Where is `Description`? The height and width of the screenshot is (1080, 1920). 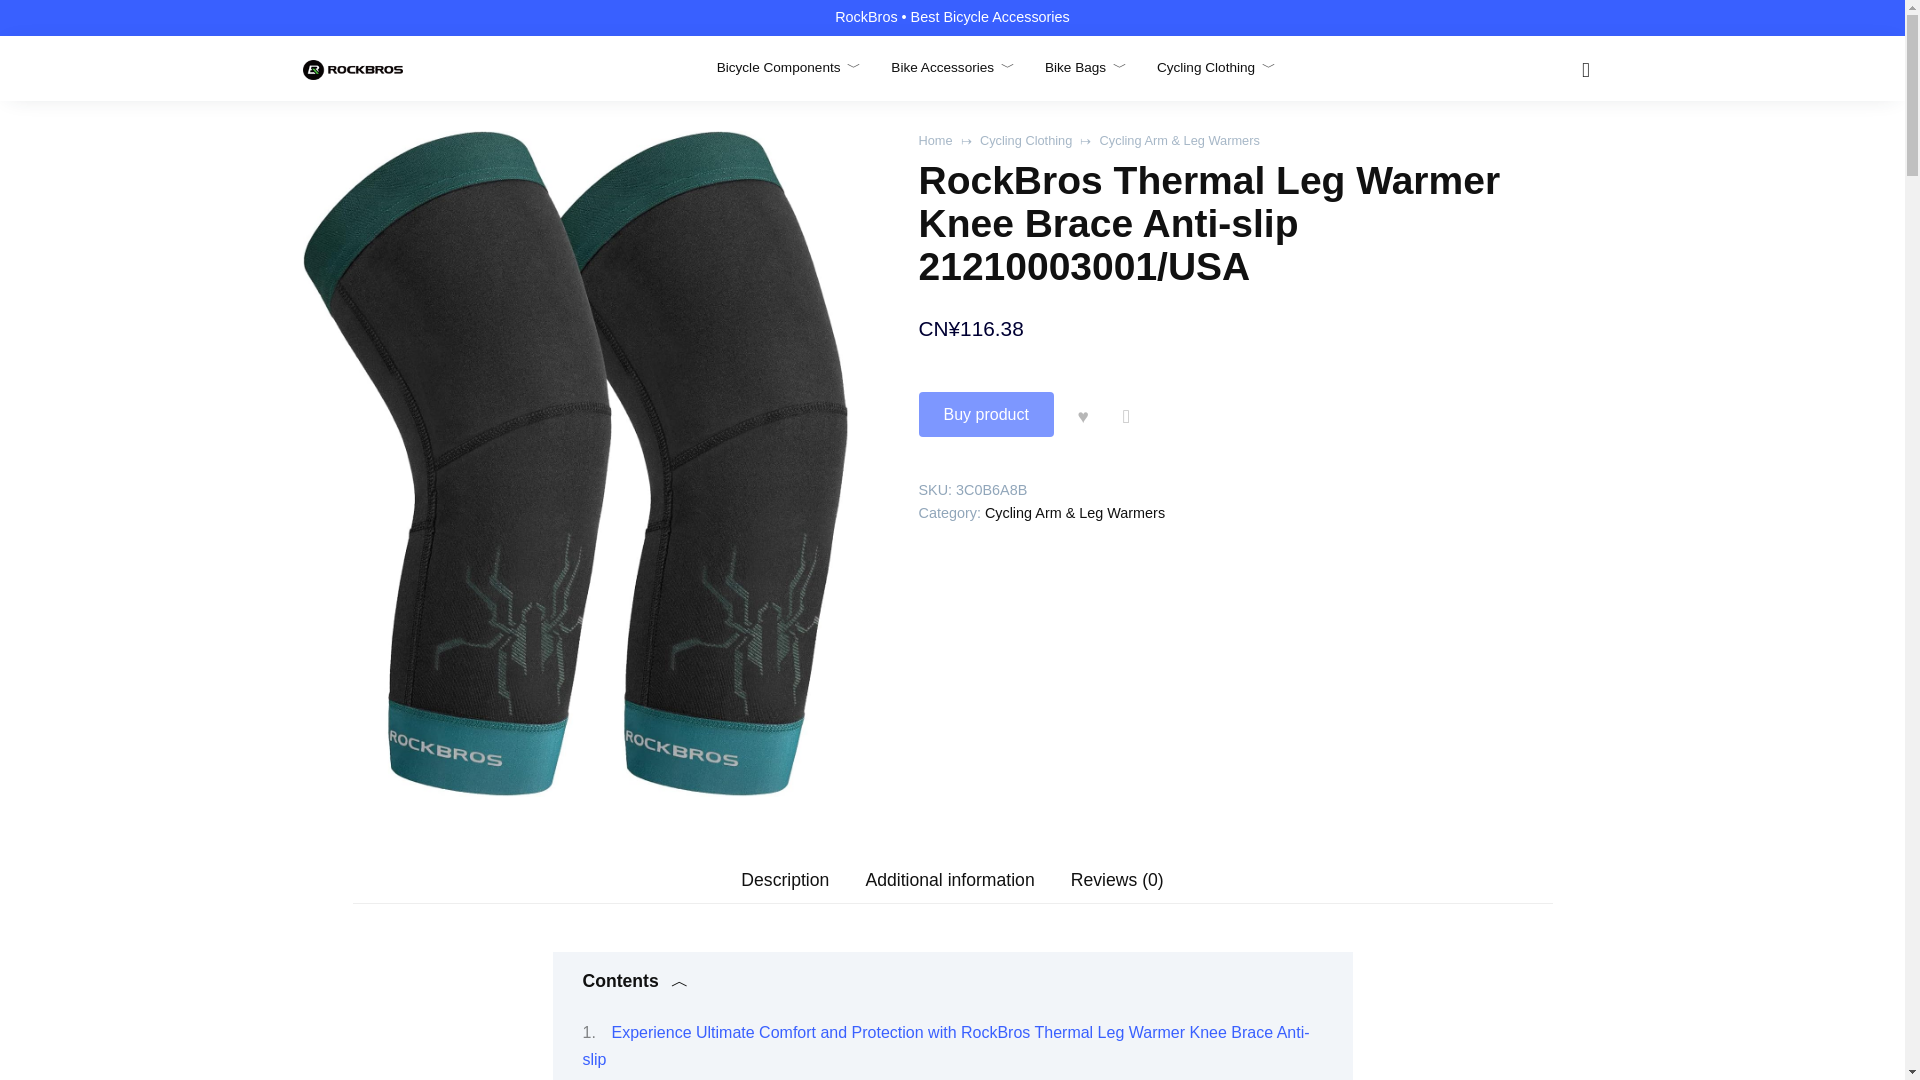
Description is located at coordinates (785, 880).